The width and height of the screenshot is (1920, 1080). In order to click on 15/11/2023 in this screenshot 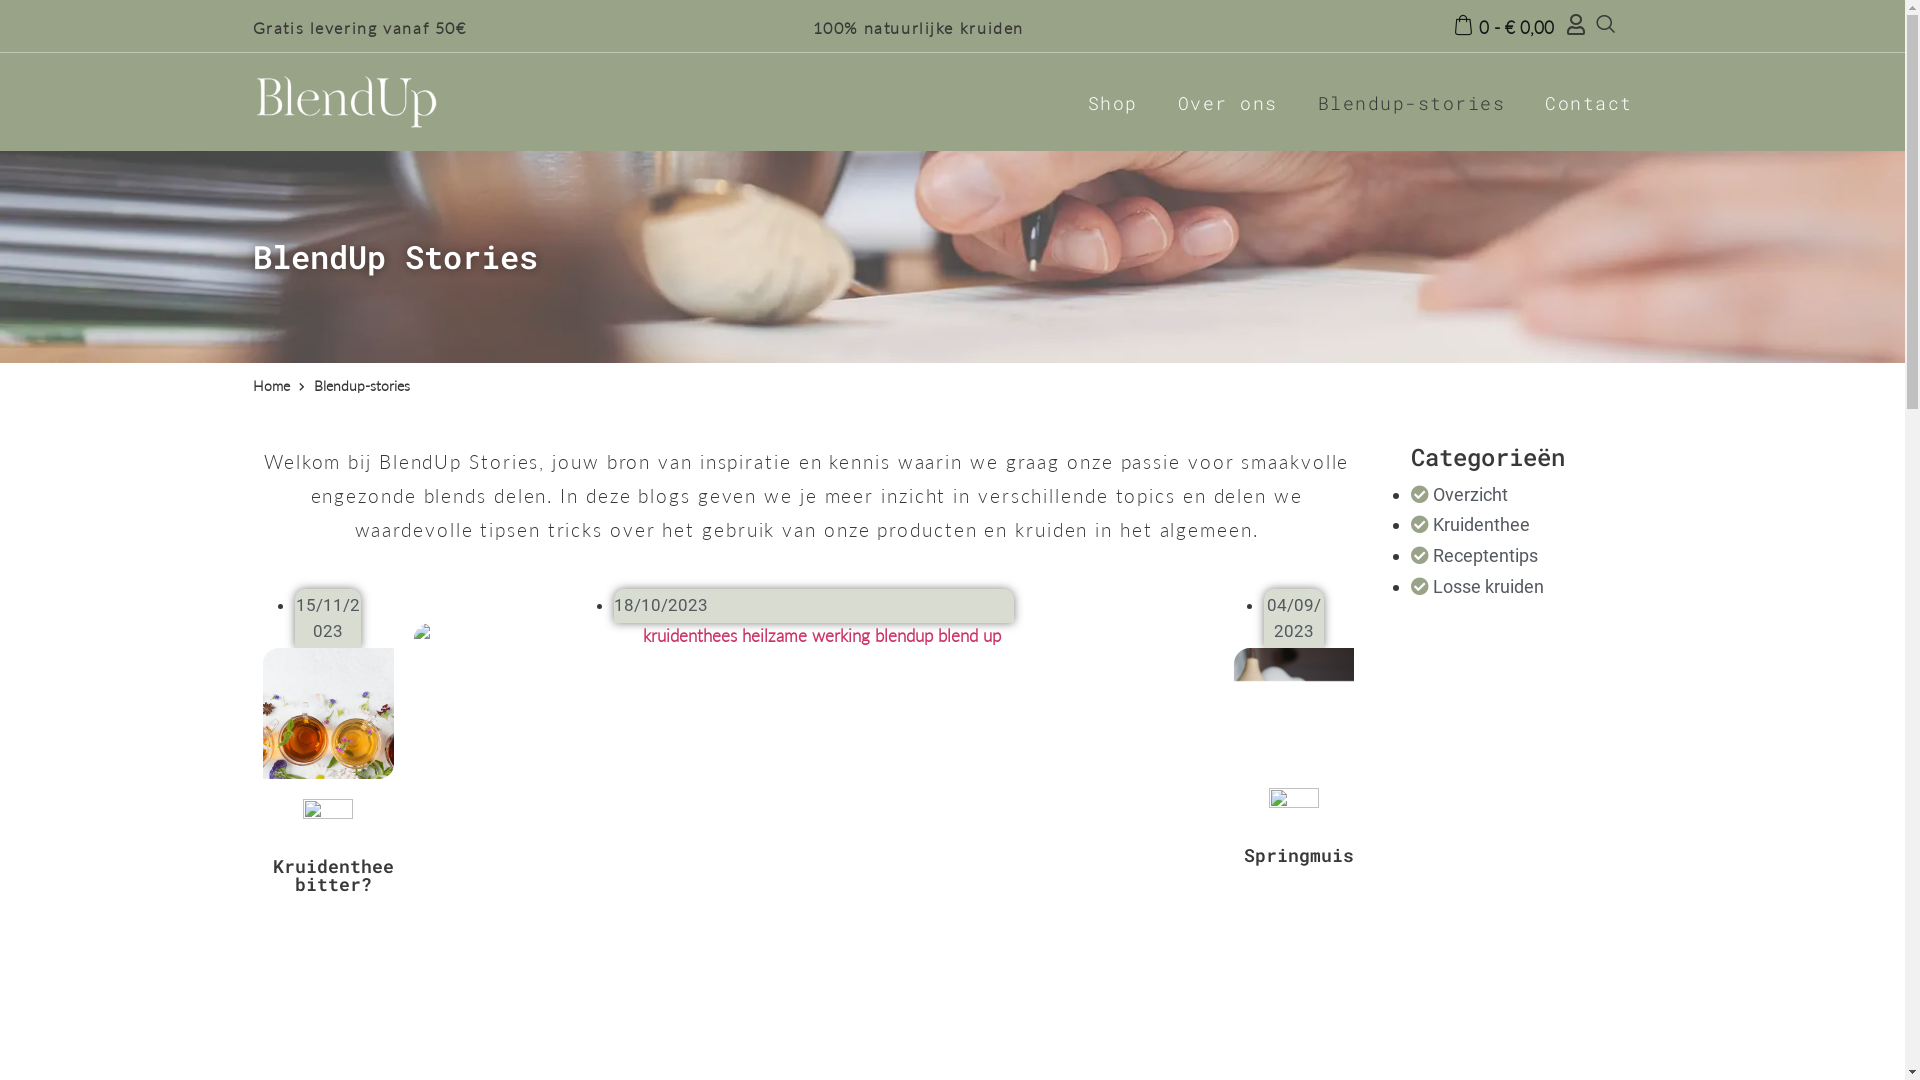, I will do `click(328, 618)`.